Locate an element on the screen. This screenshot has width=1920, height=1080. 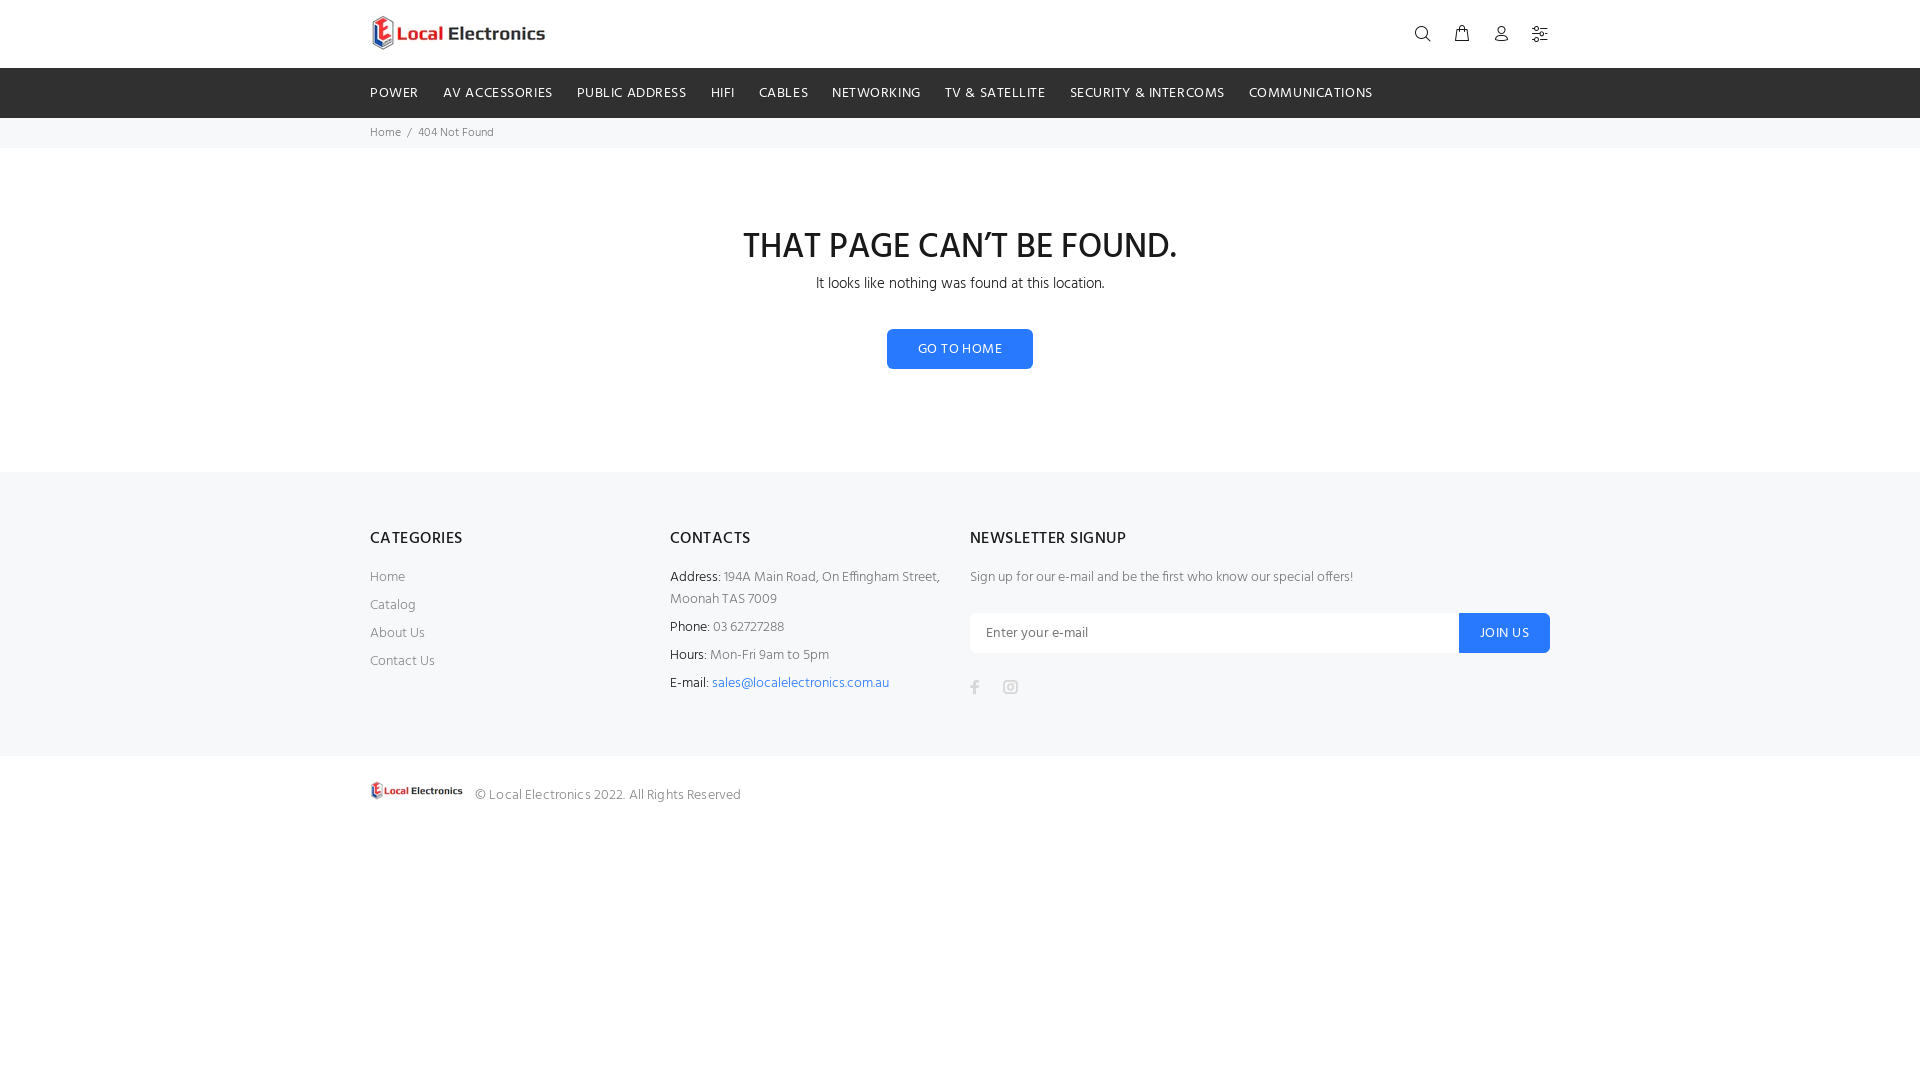
TV & SATELLITE is located at coordinates (996, 93).